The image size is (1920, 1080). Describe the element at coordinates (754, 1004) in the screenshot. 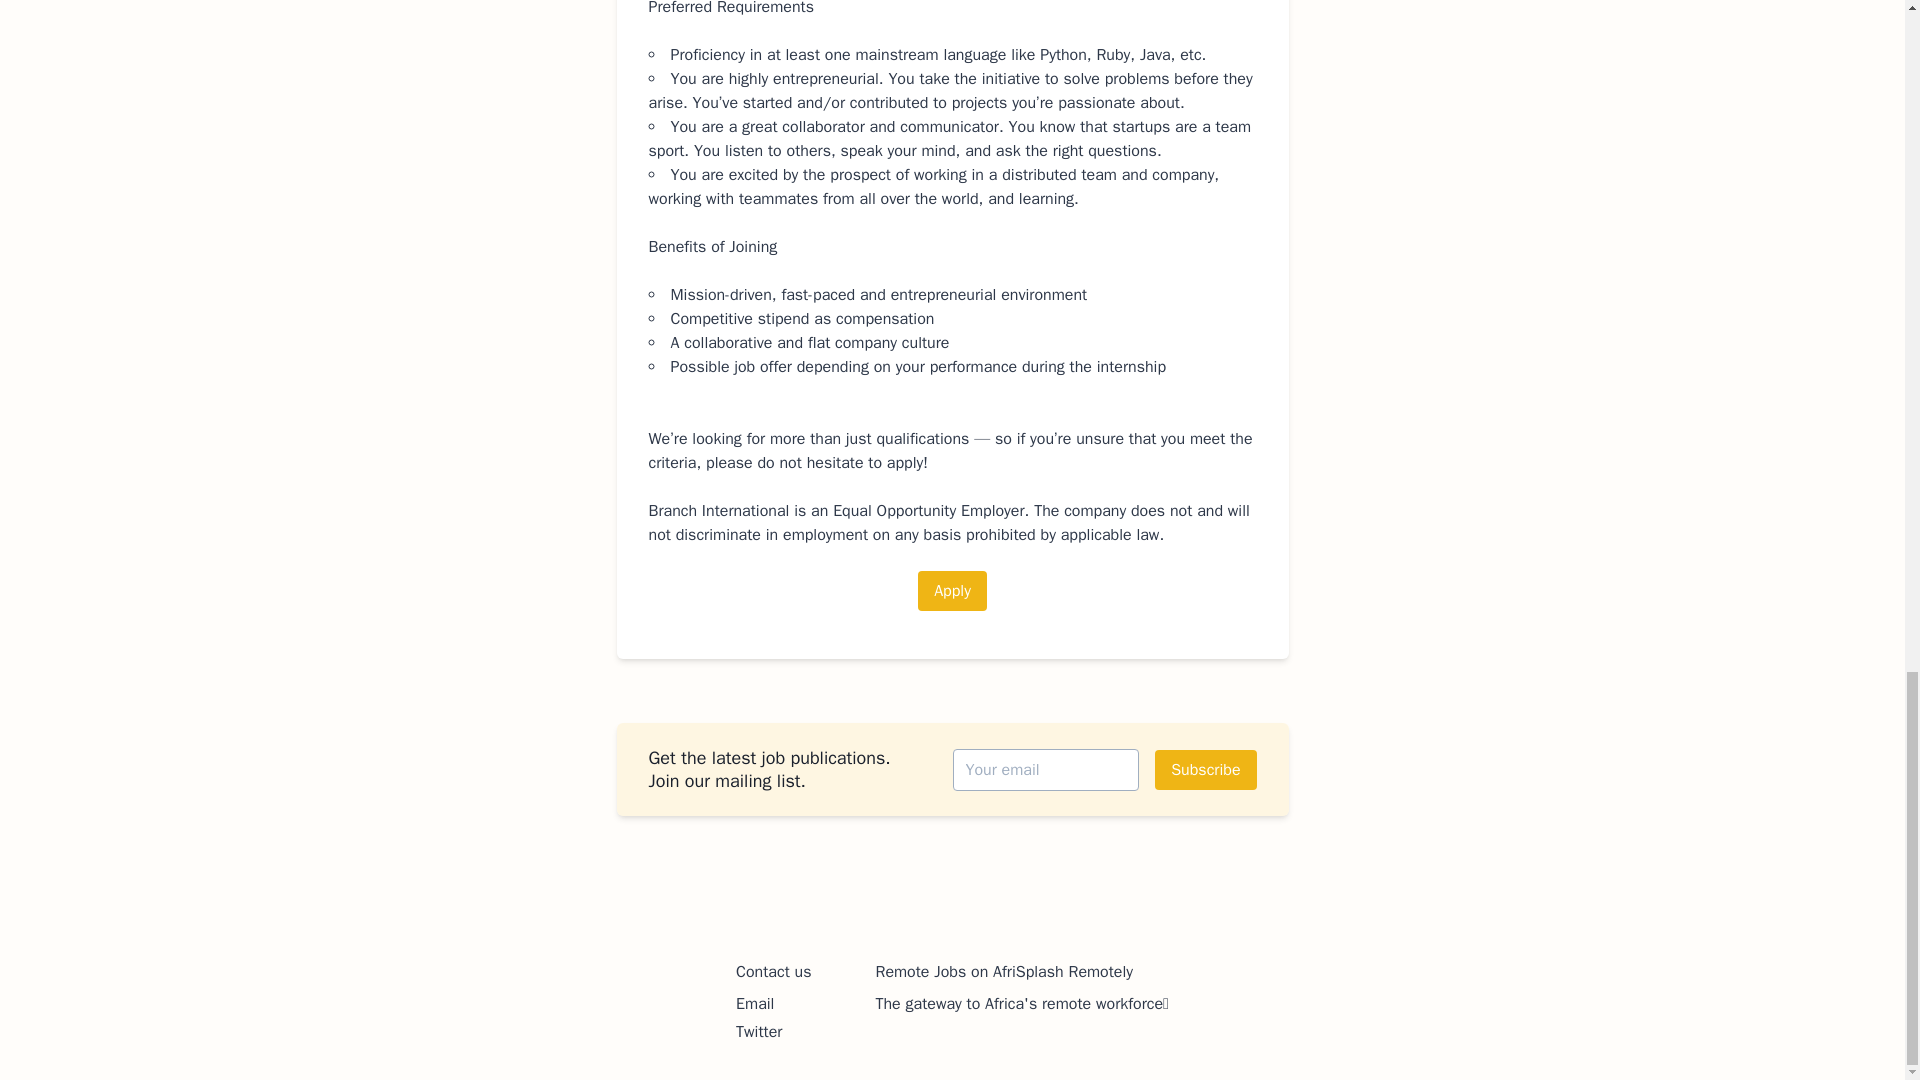

I see `Email` at that location.